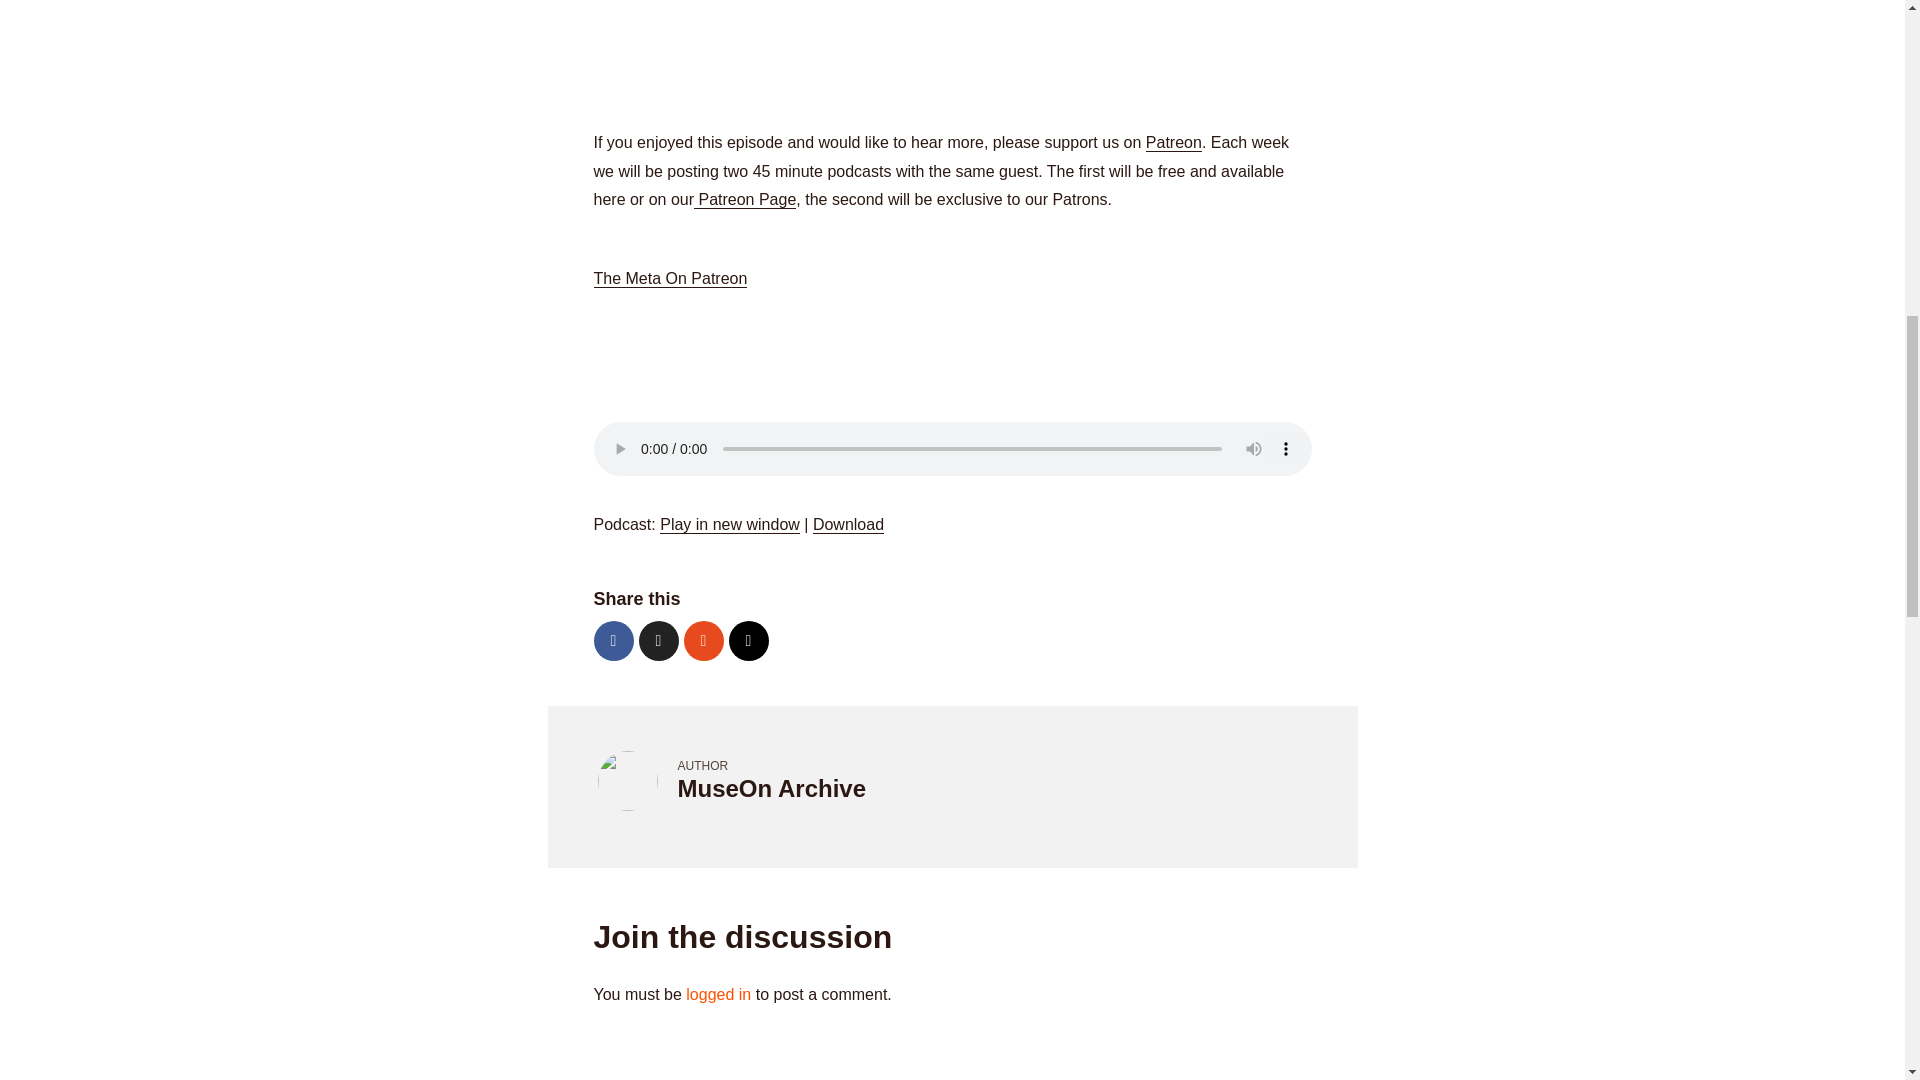 The width and height of the screenshot is (1920, 1080). What do you see at coordinates (730, 524) in the screenshot?
I see `Play in new window` at bounding box center [730, 524].